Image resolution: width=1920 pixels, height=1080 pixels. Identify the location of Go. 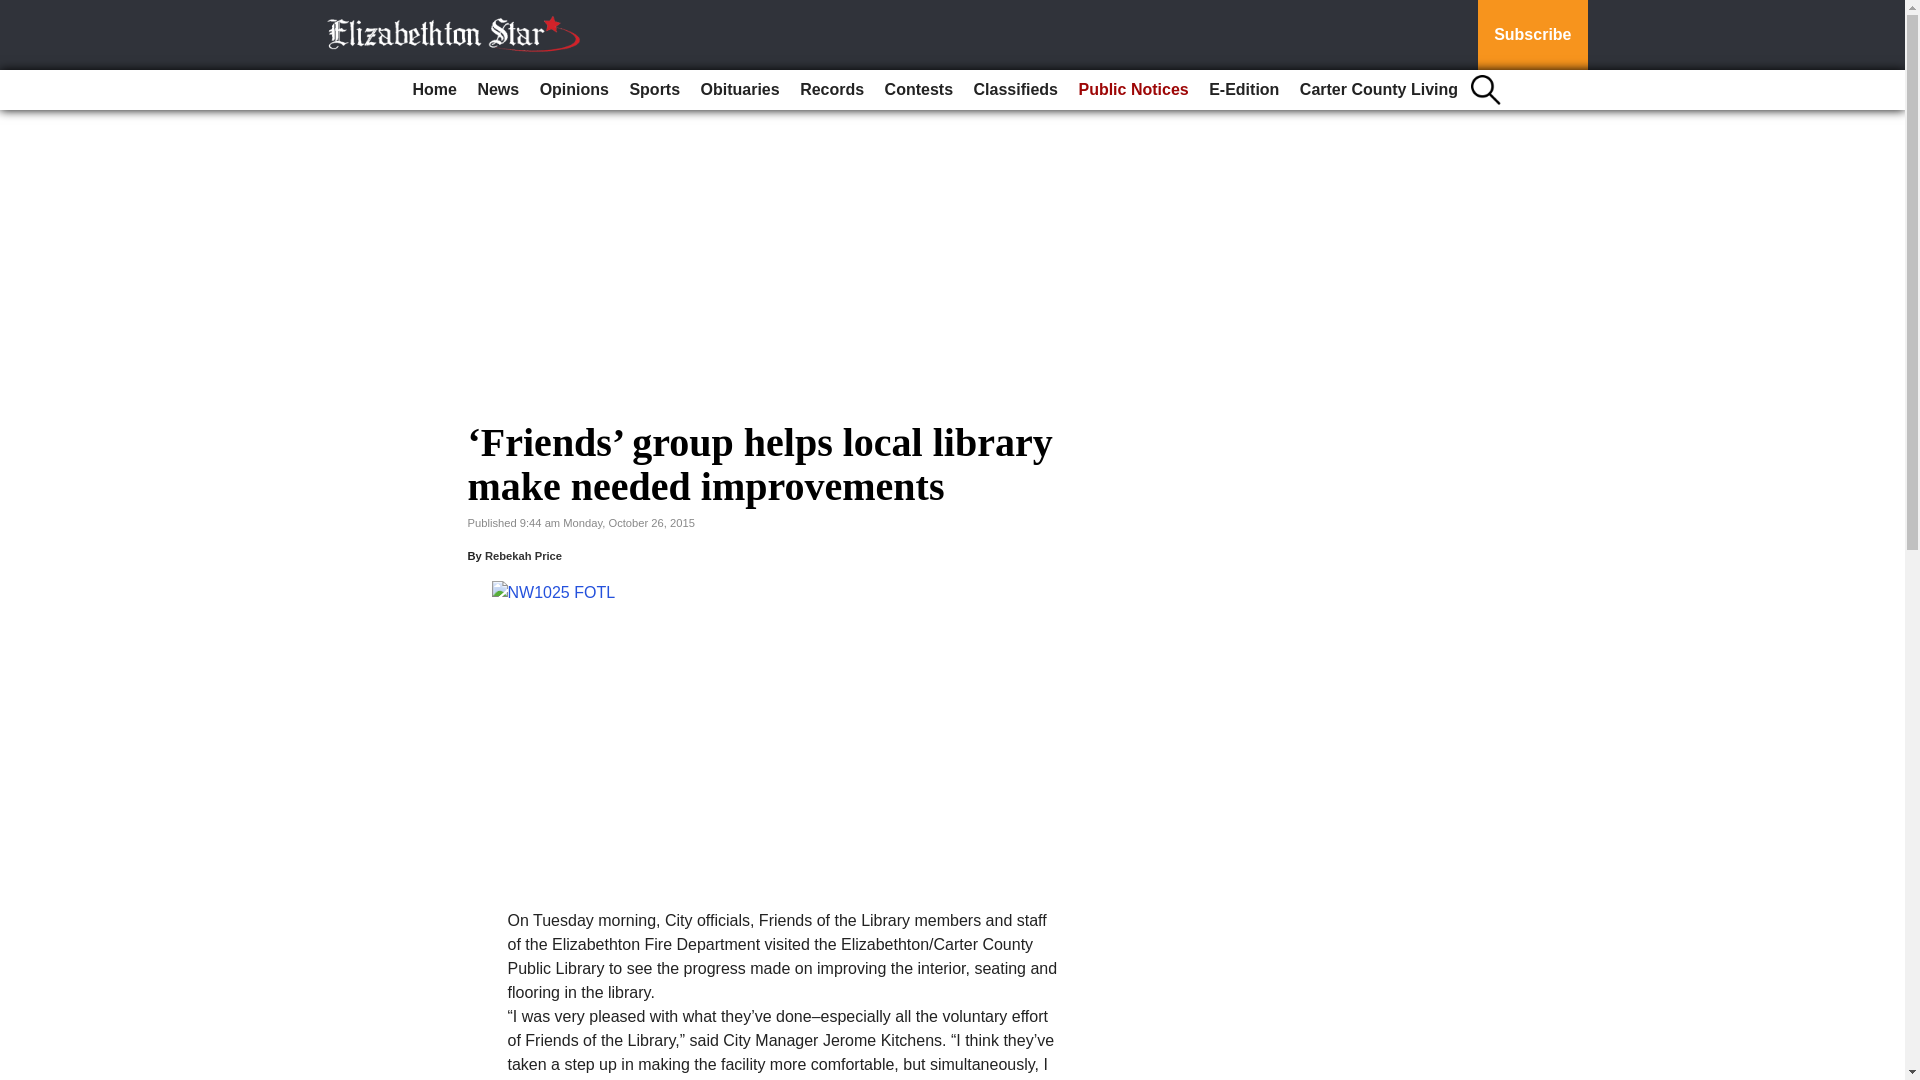
(18, 12).